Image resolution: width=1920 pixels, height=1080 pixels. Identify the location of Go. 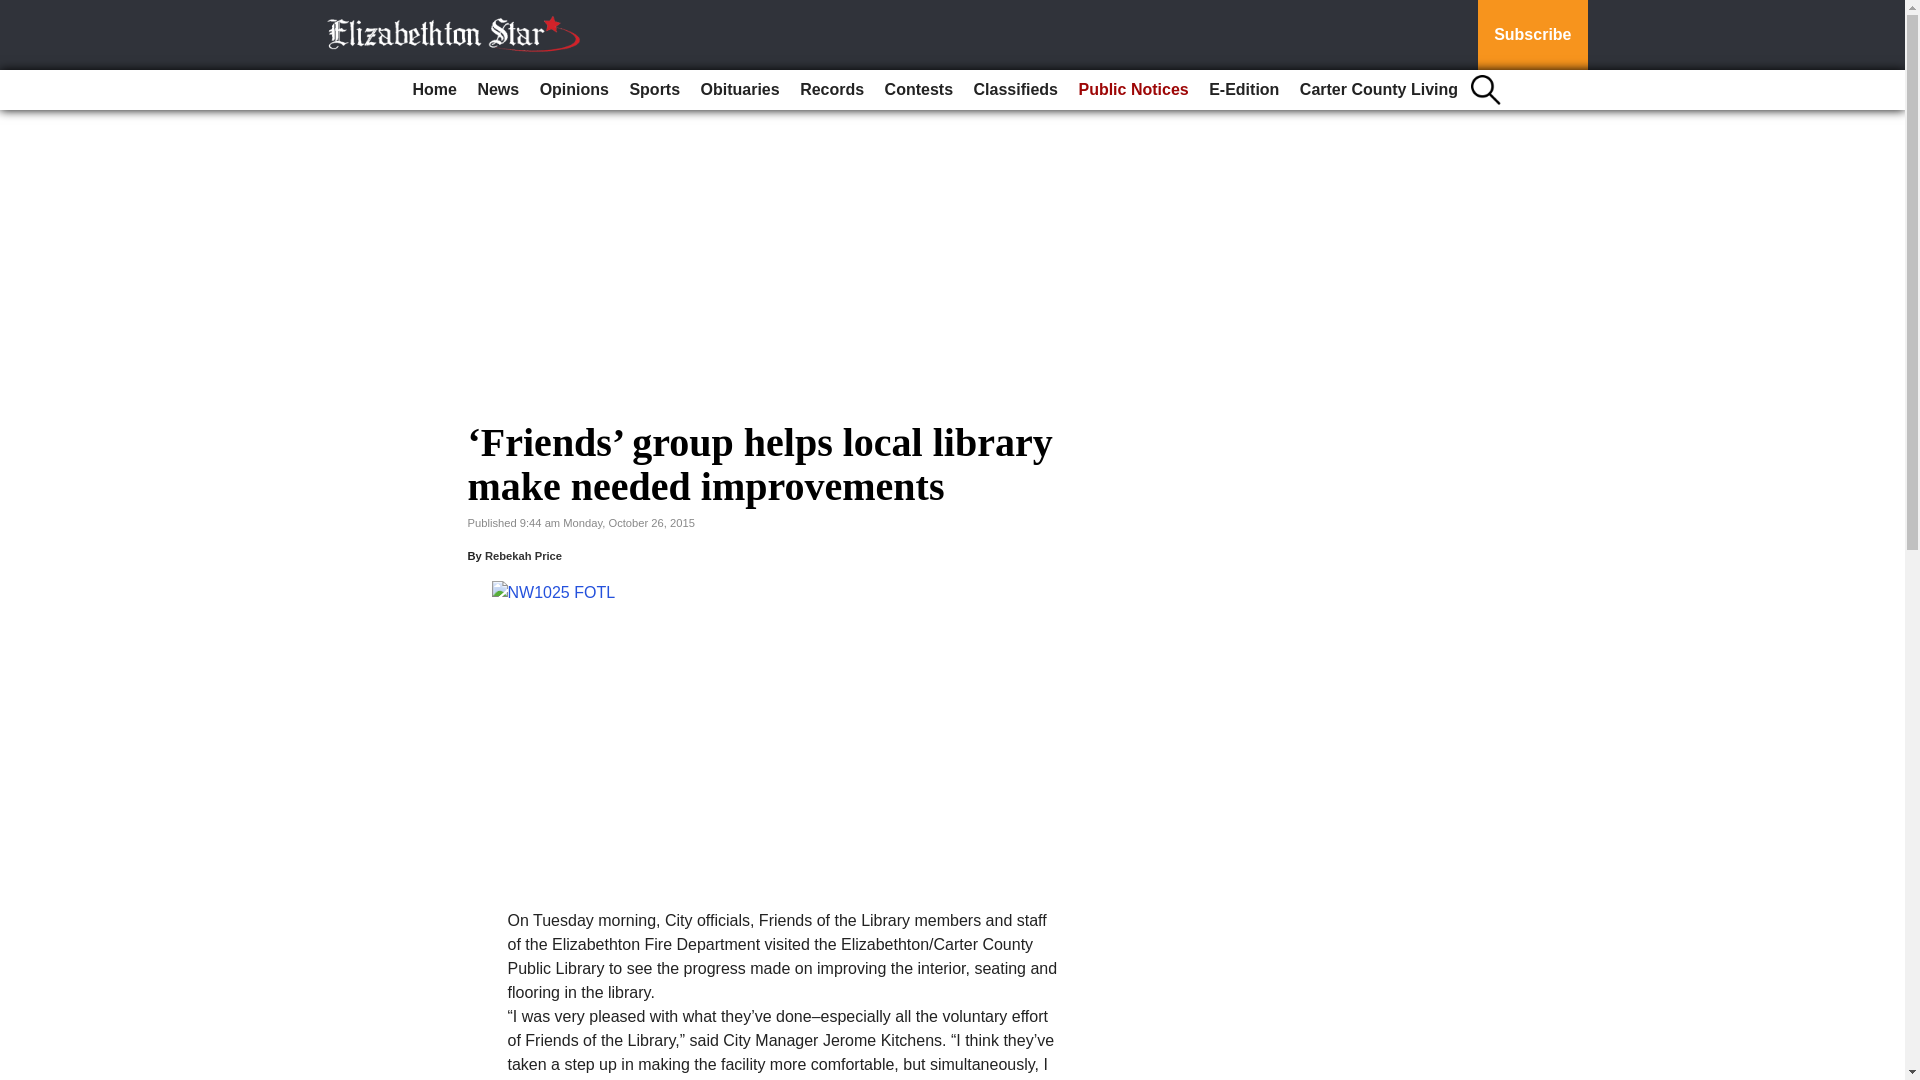
(18, 12).